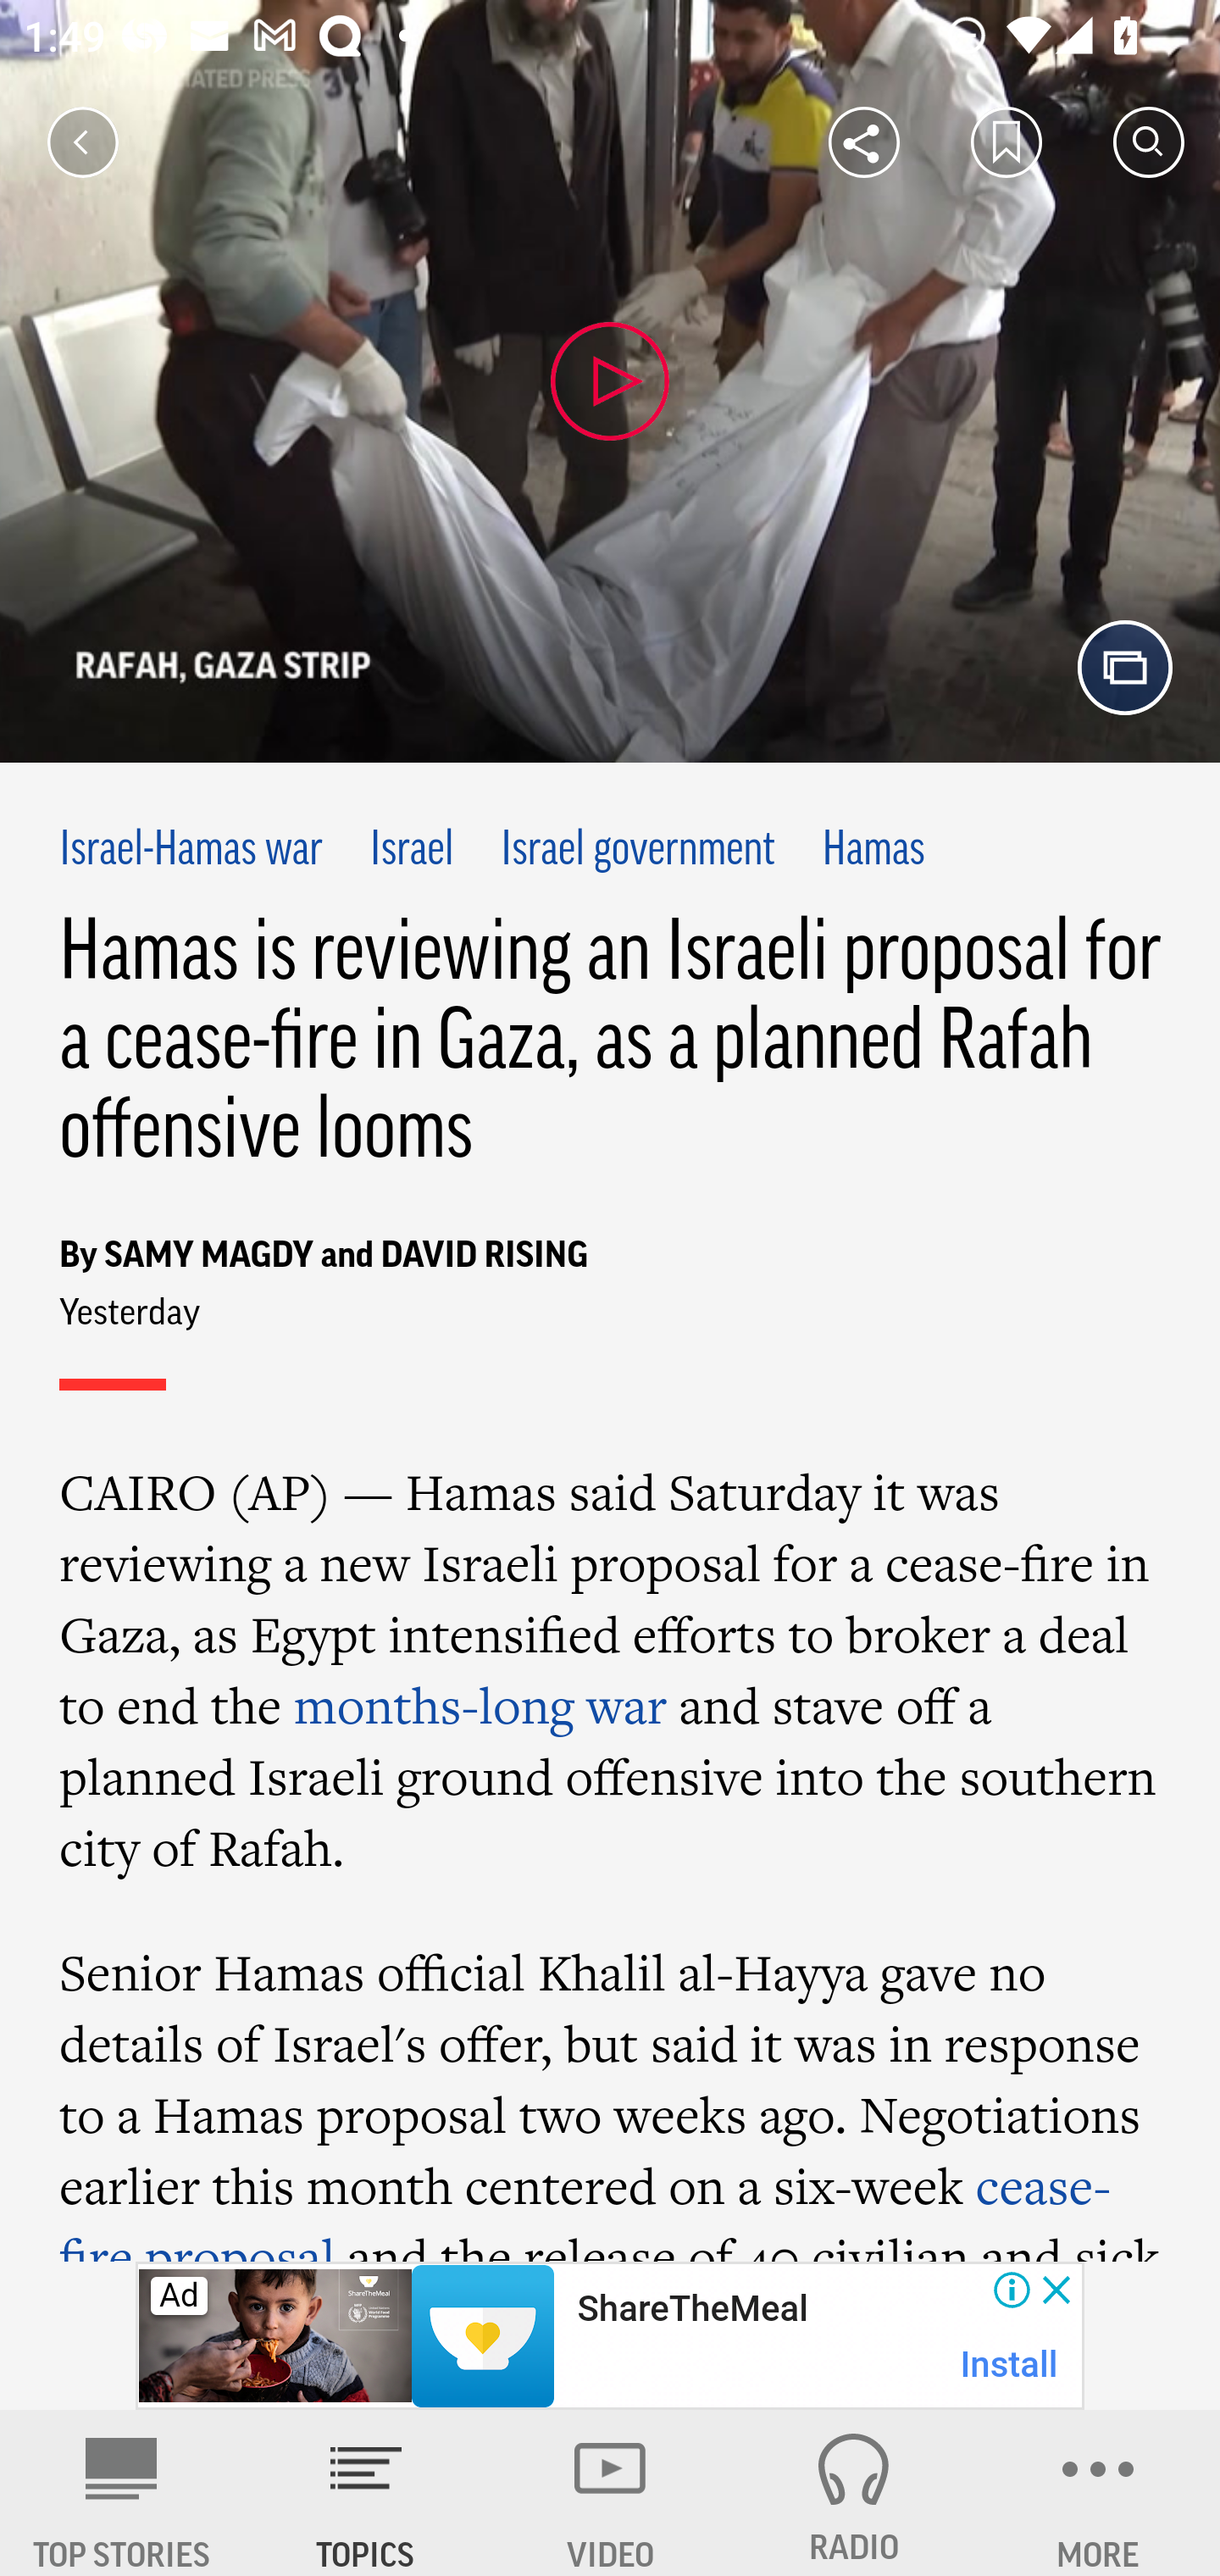 This screenshot has width=1220, height=2576. Describe the element at coordinates (412, 851) in the screenshot. I see `Israel` at that location.